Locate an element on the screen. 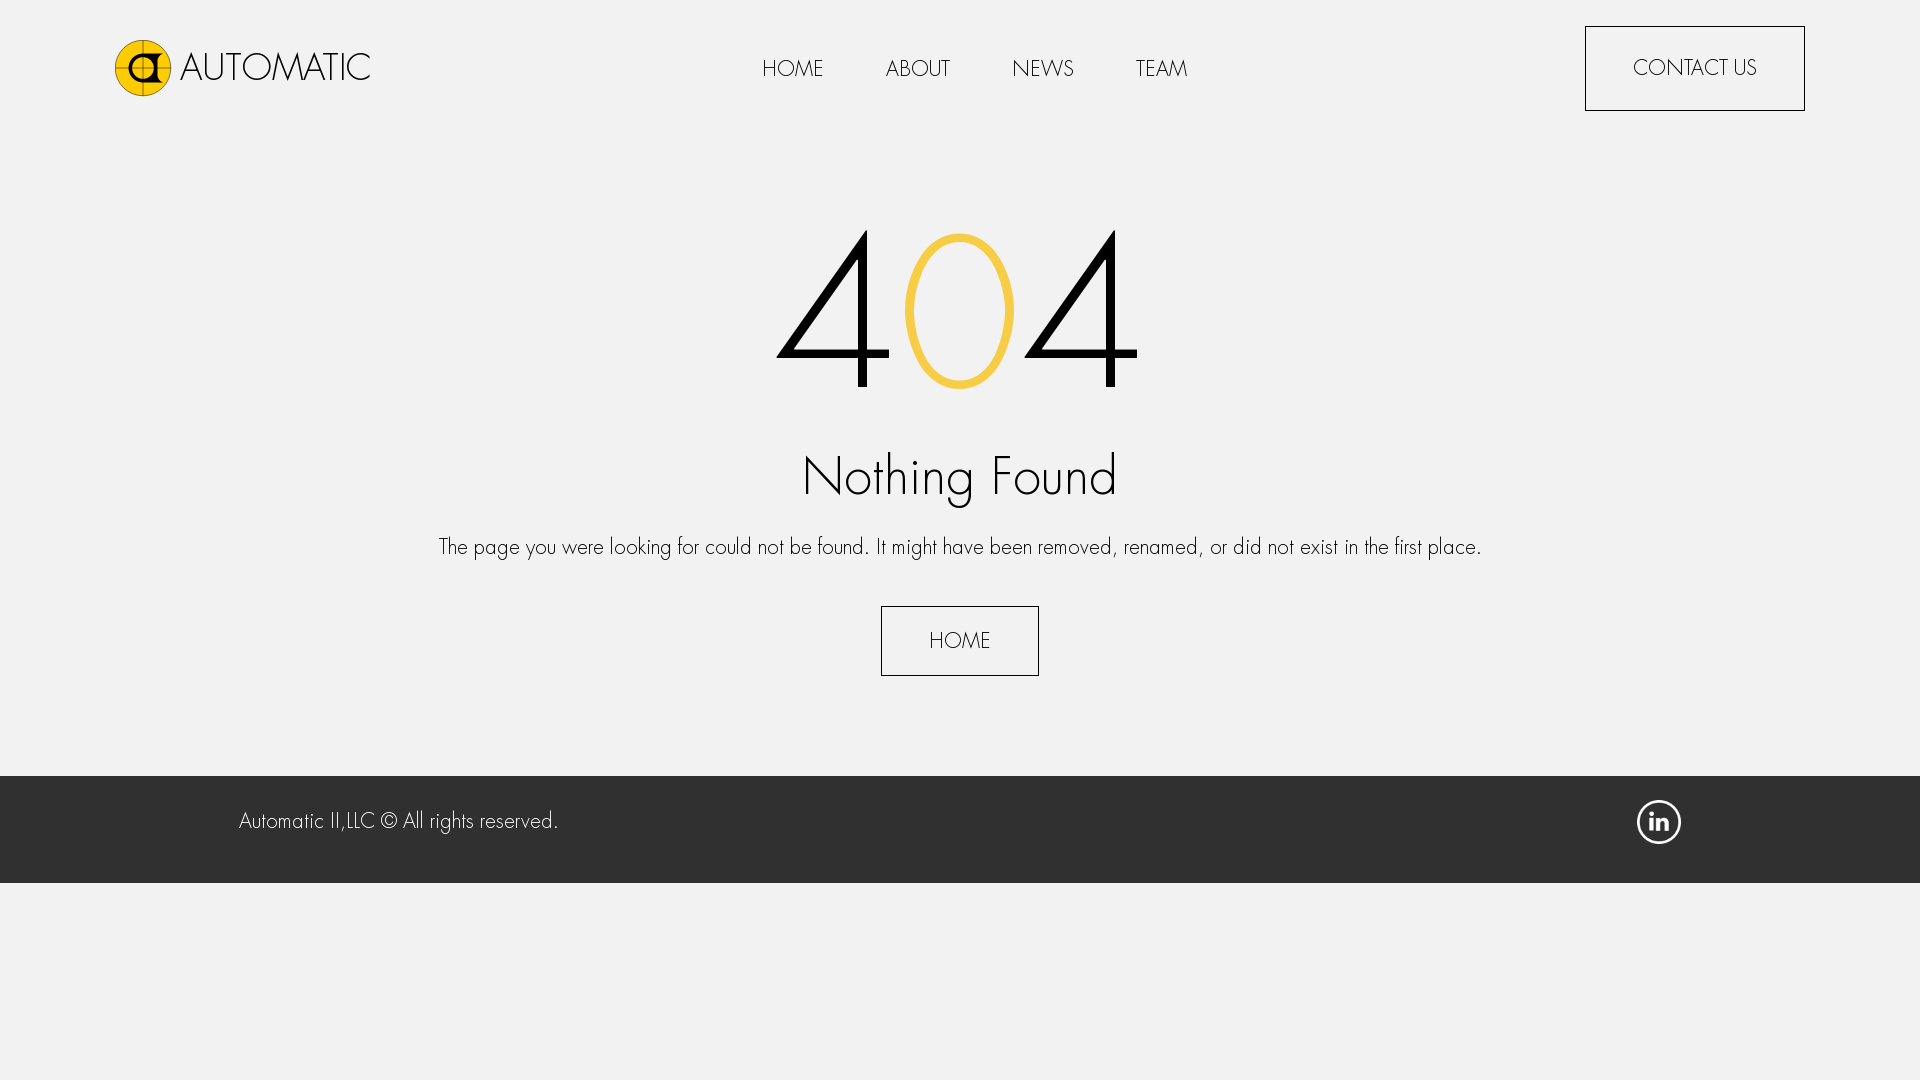 This screenshot has height=1080, width=1920. HOME is located at coordinates (793, 74).